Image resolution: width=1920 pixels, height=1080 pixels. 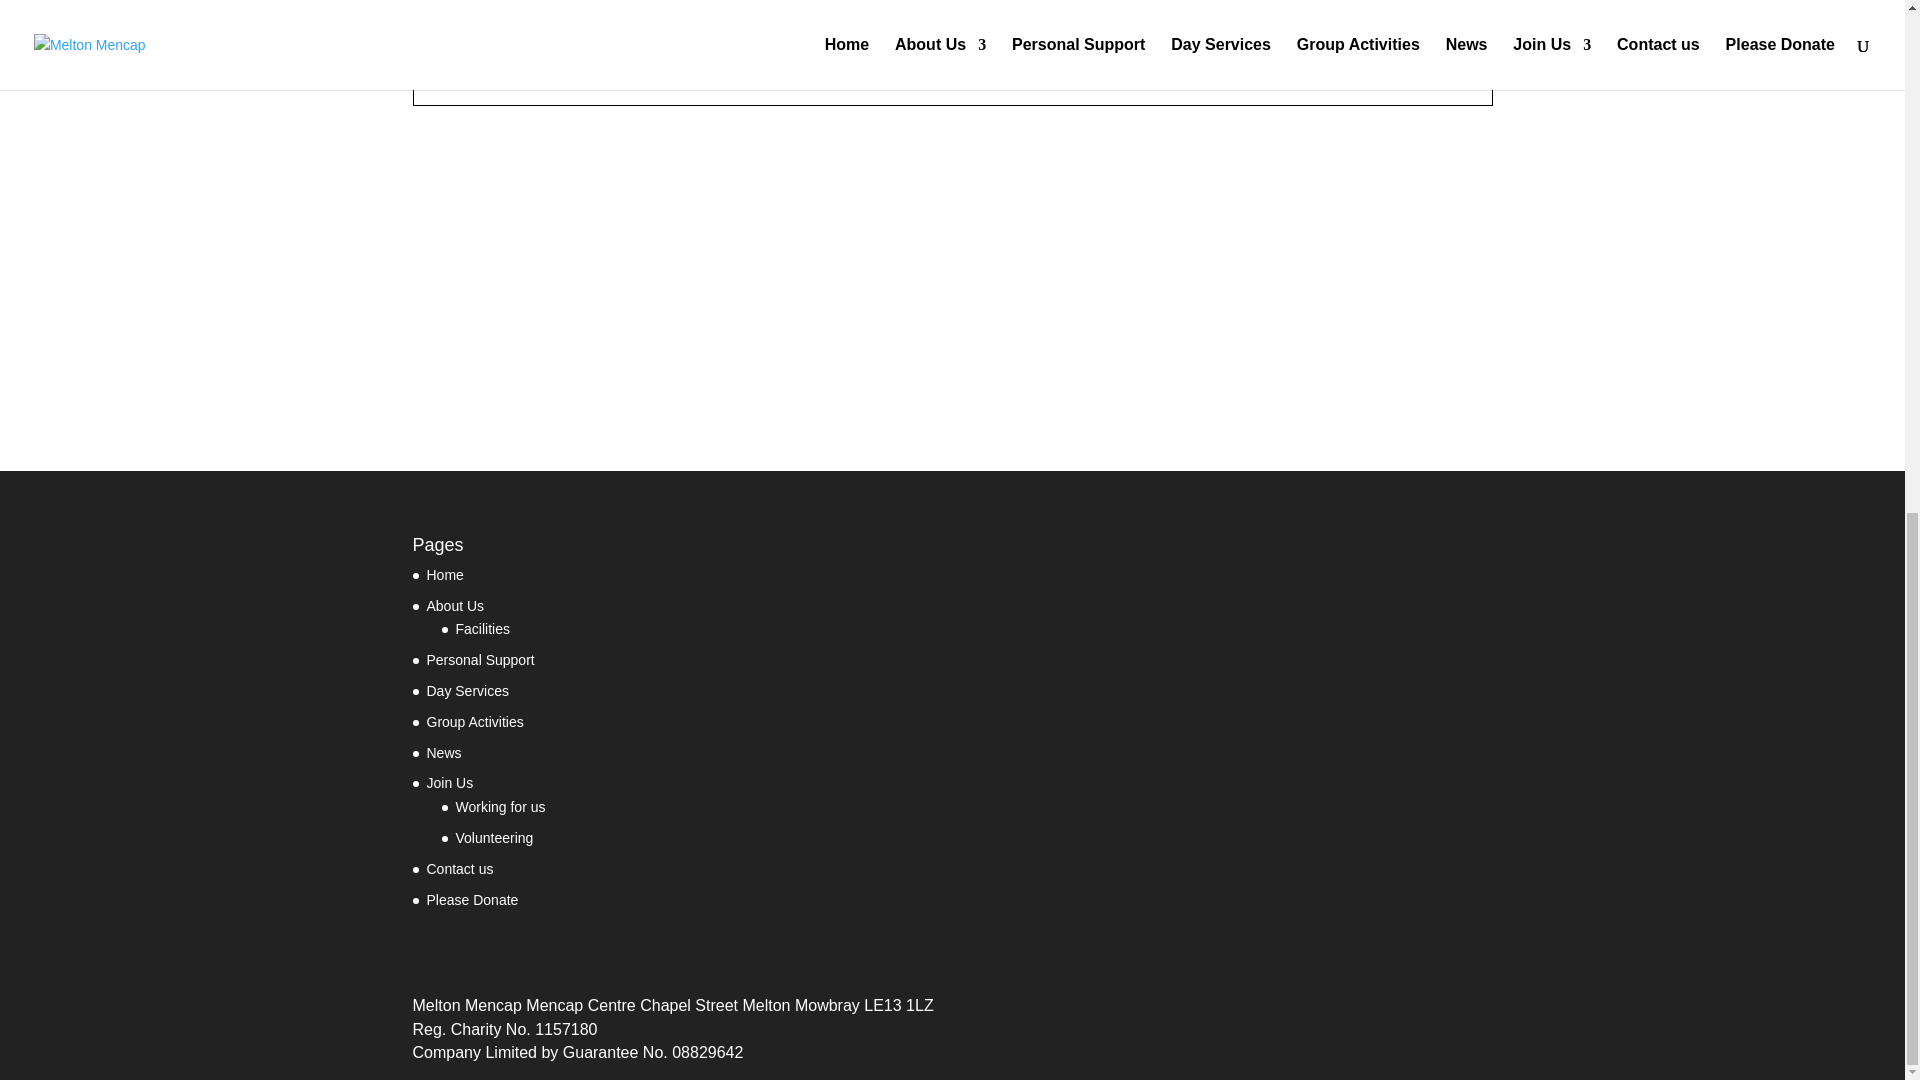 I want to click on Please Donate, so click(x=472, y=900).